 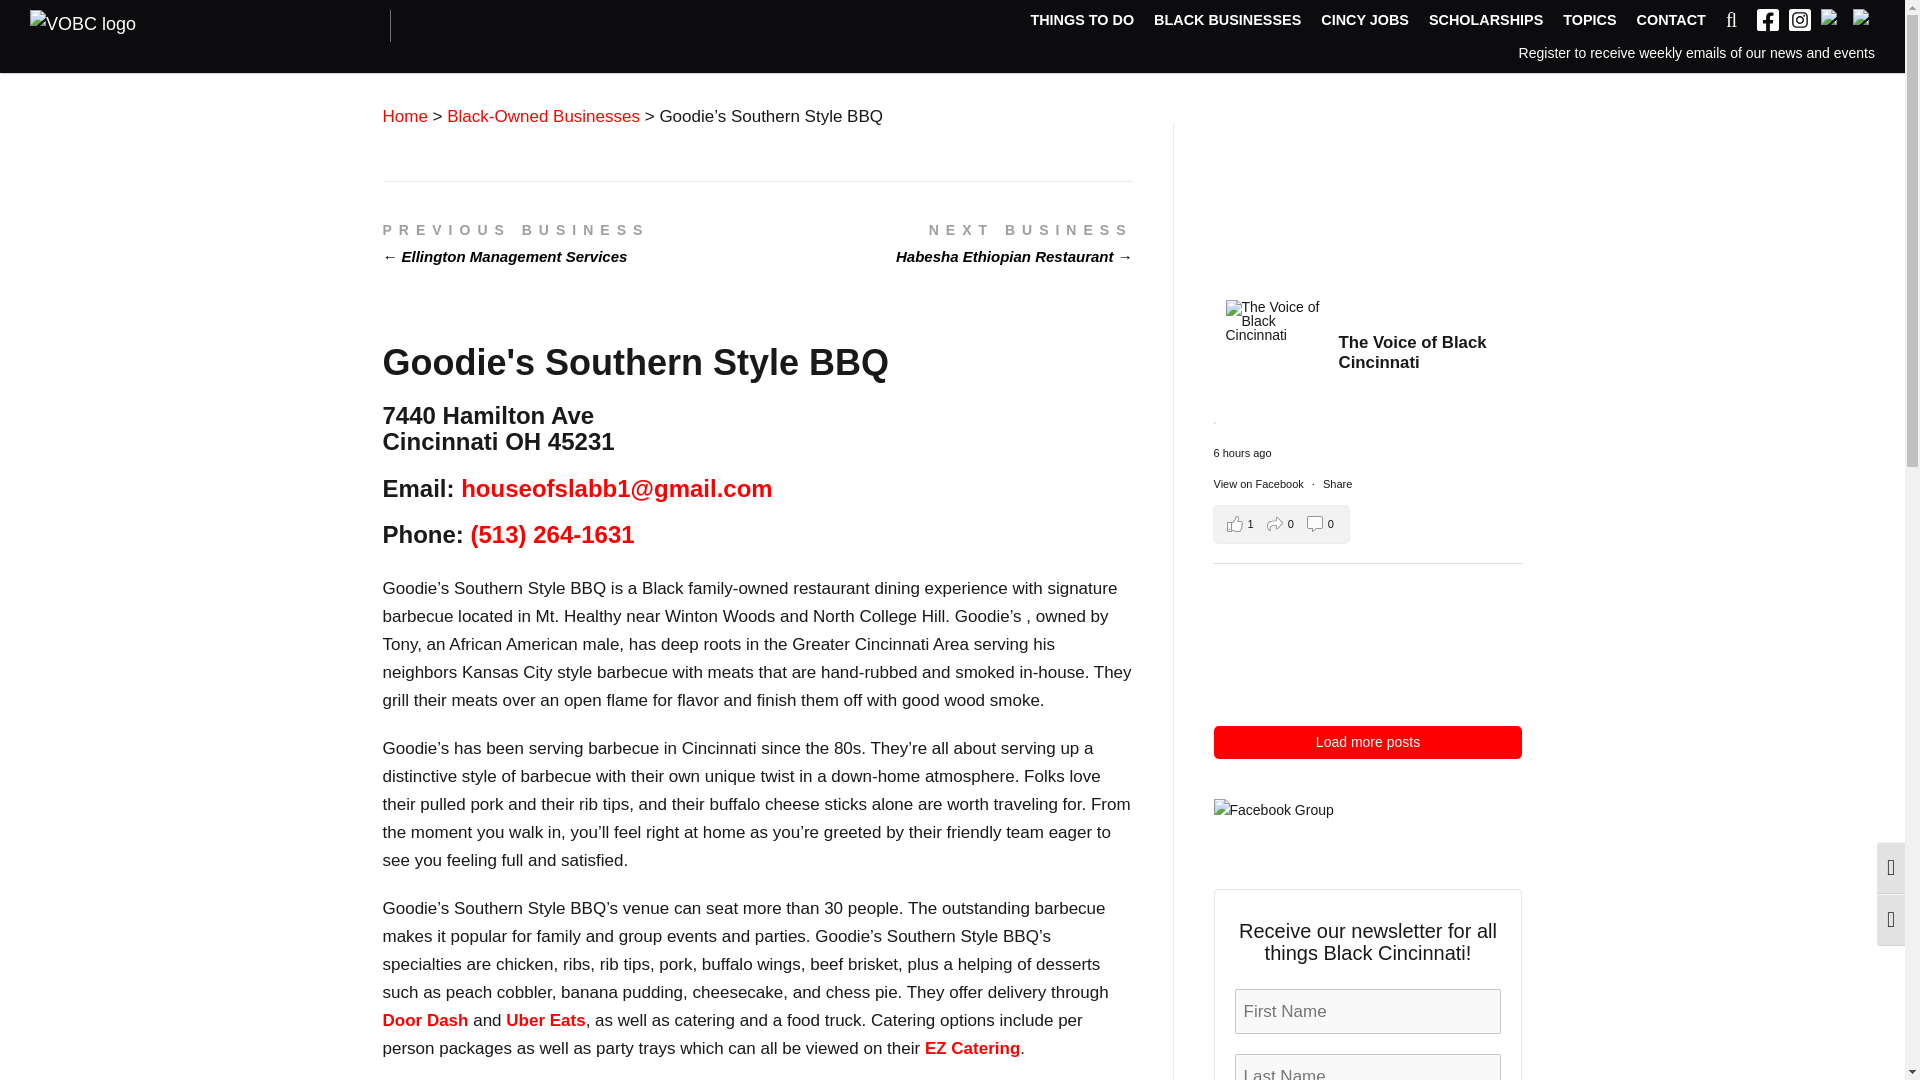 I want to click on BLACK BUSINESSES, so click(x=1227, y=21).